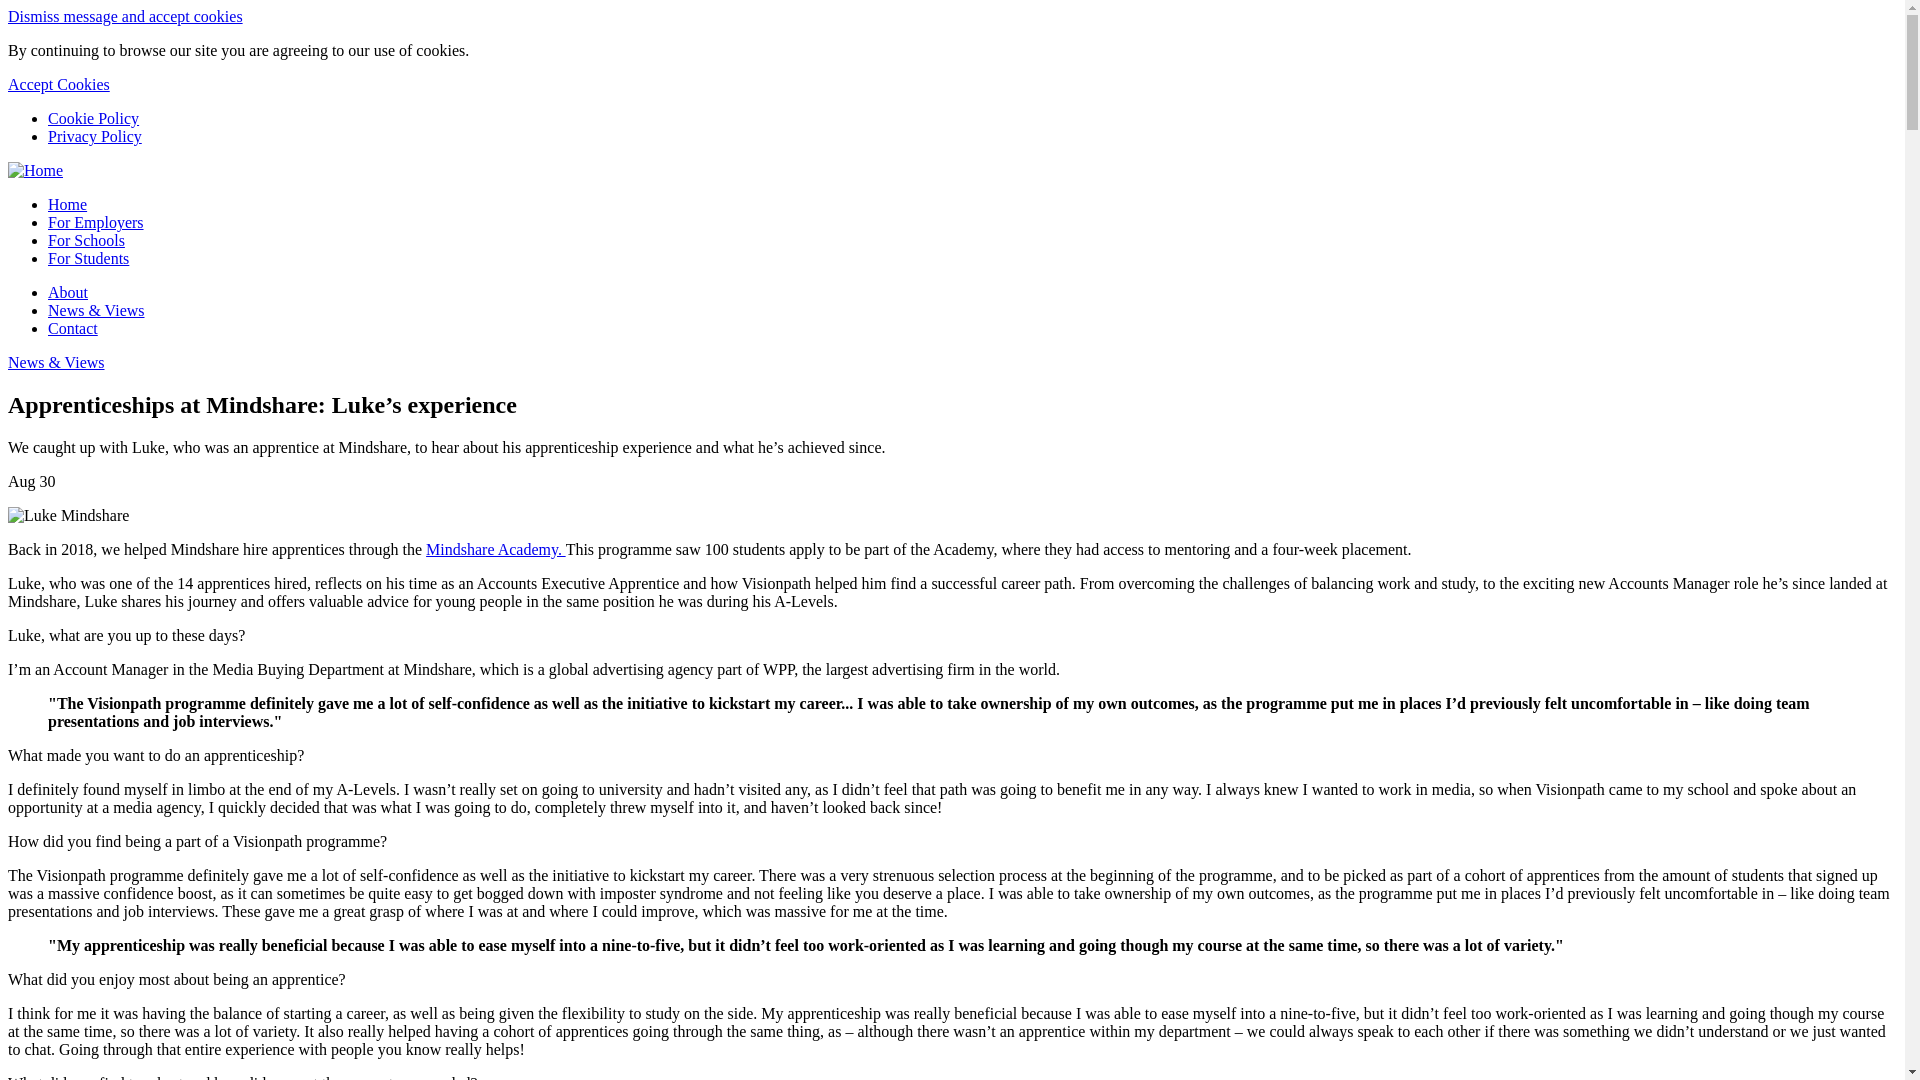 Image resolution: width=1920 pixels, height=1080 pixels. I want to click on Cookie Policy, so click(93, 118).